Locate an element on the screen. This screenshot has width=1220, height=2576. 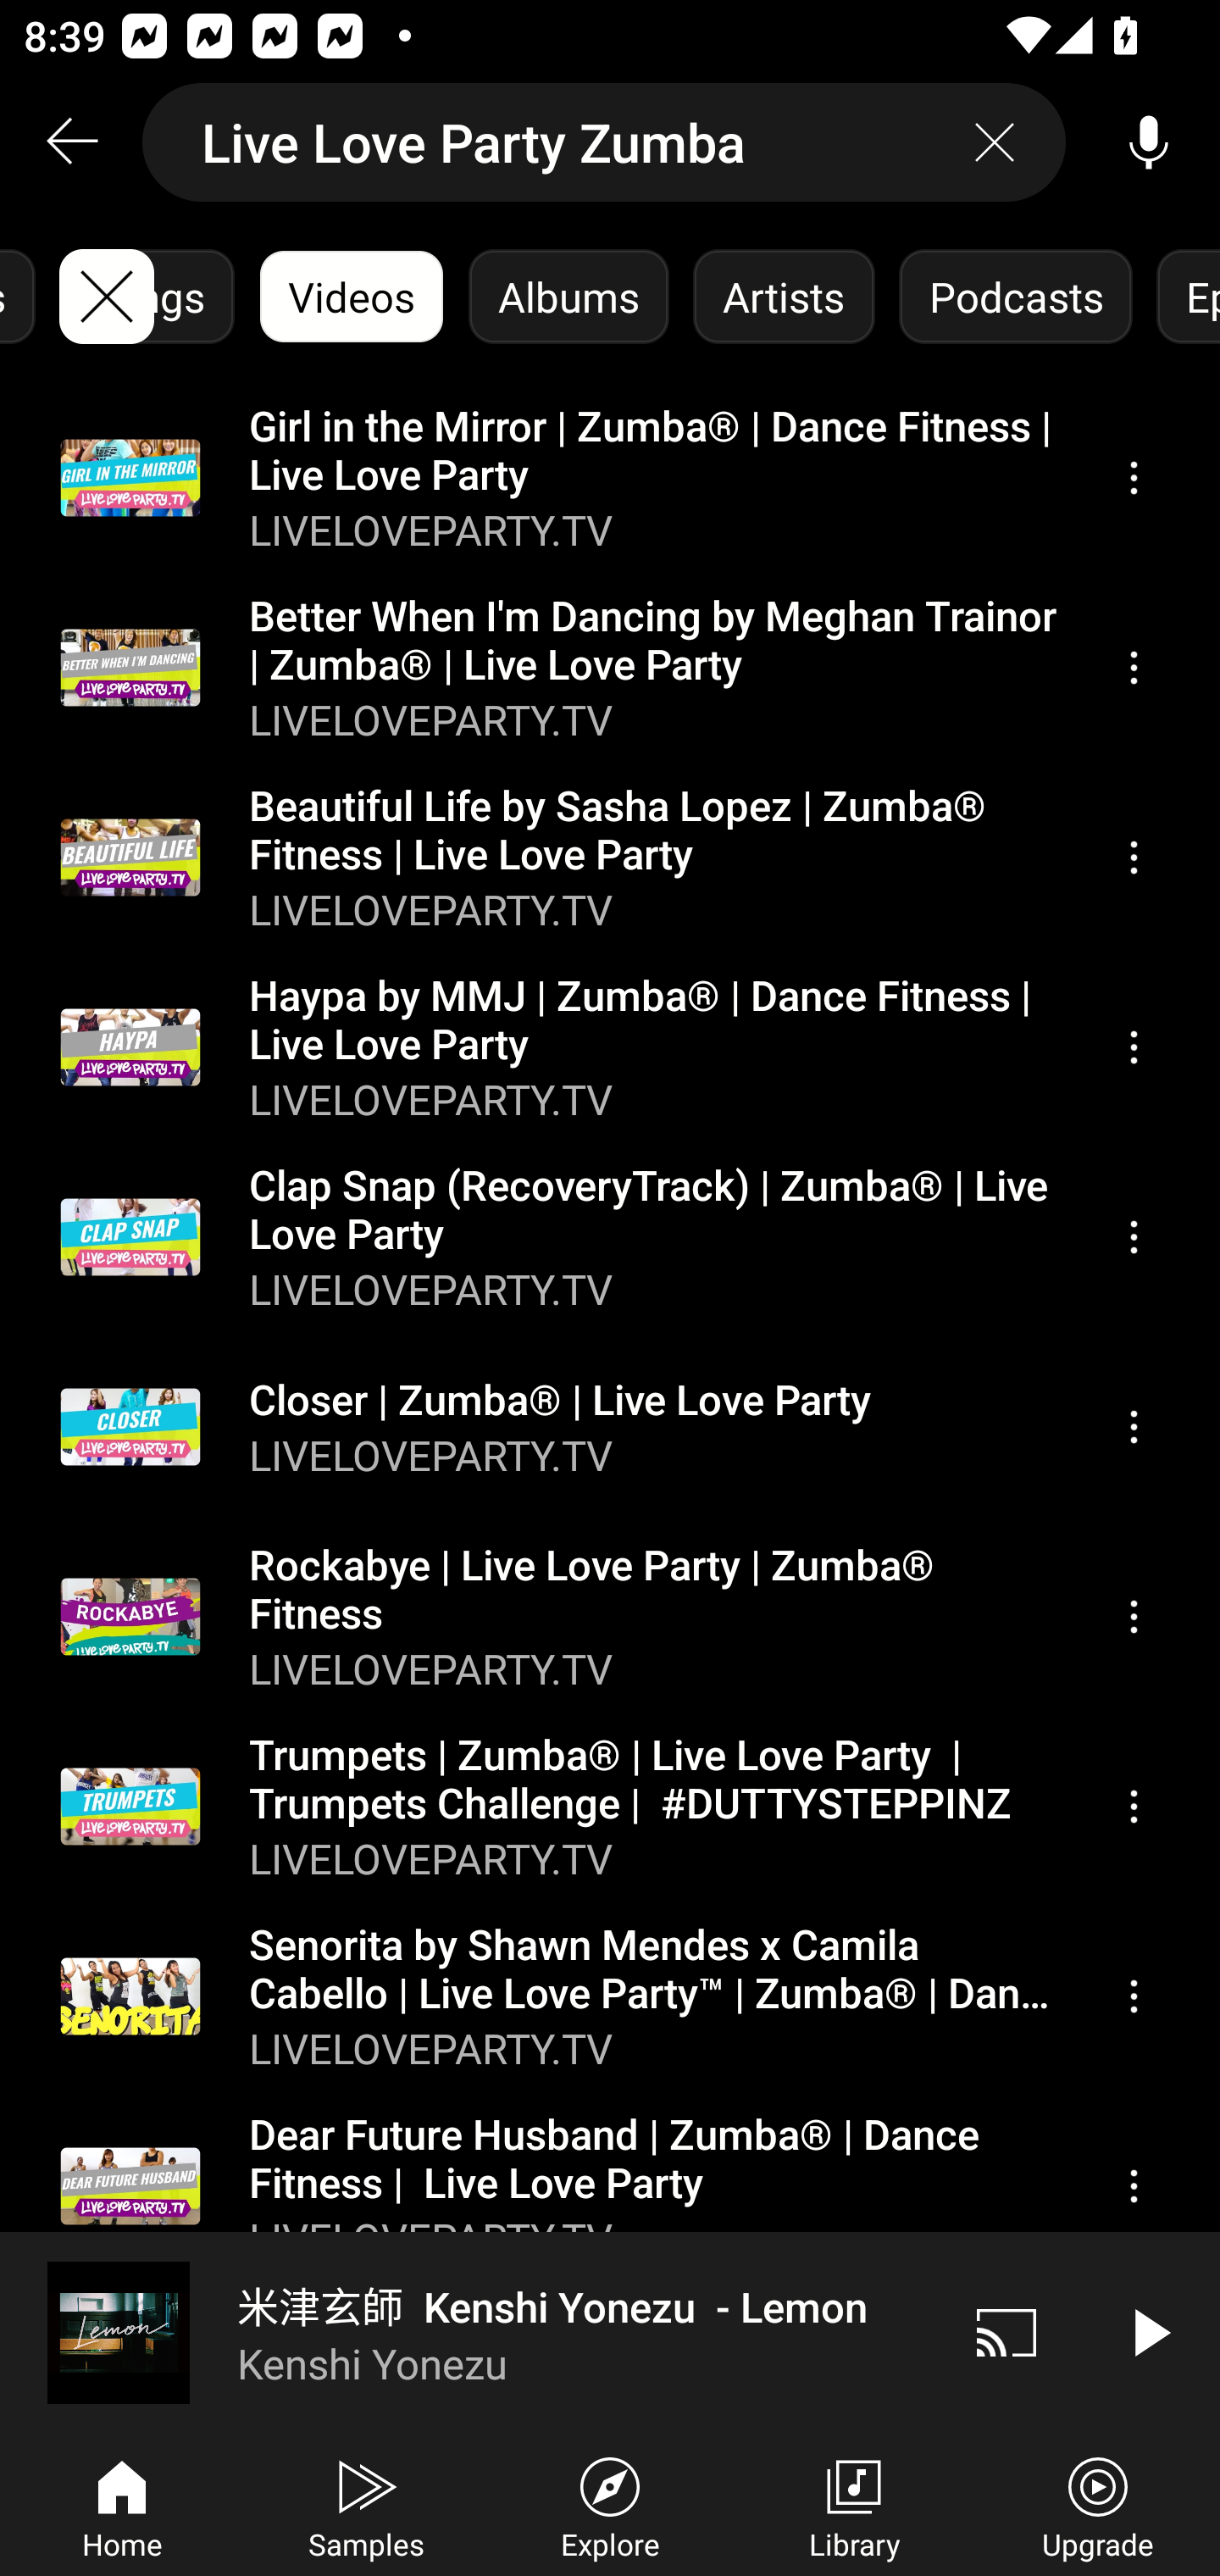
Library is located at coordinates (854, 2505).